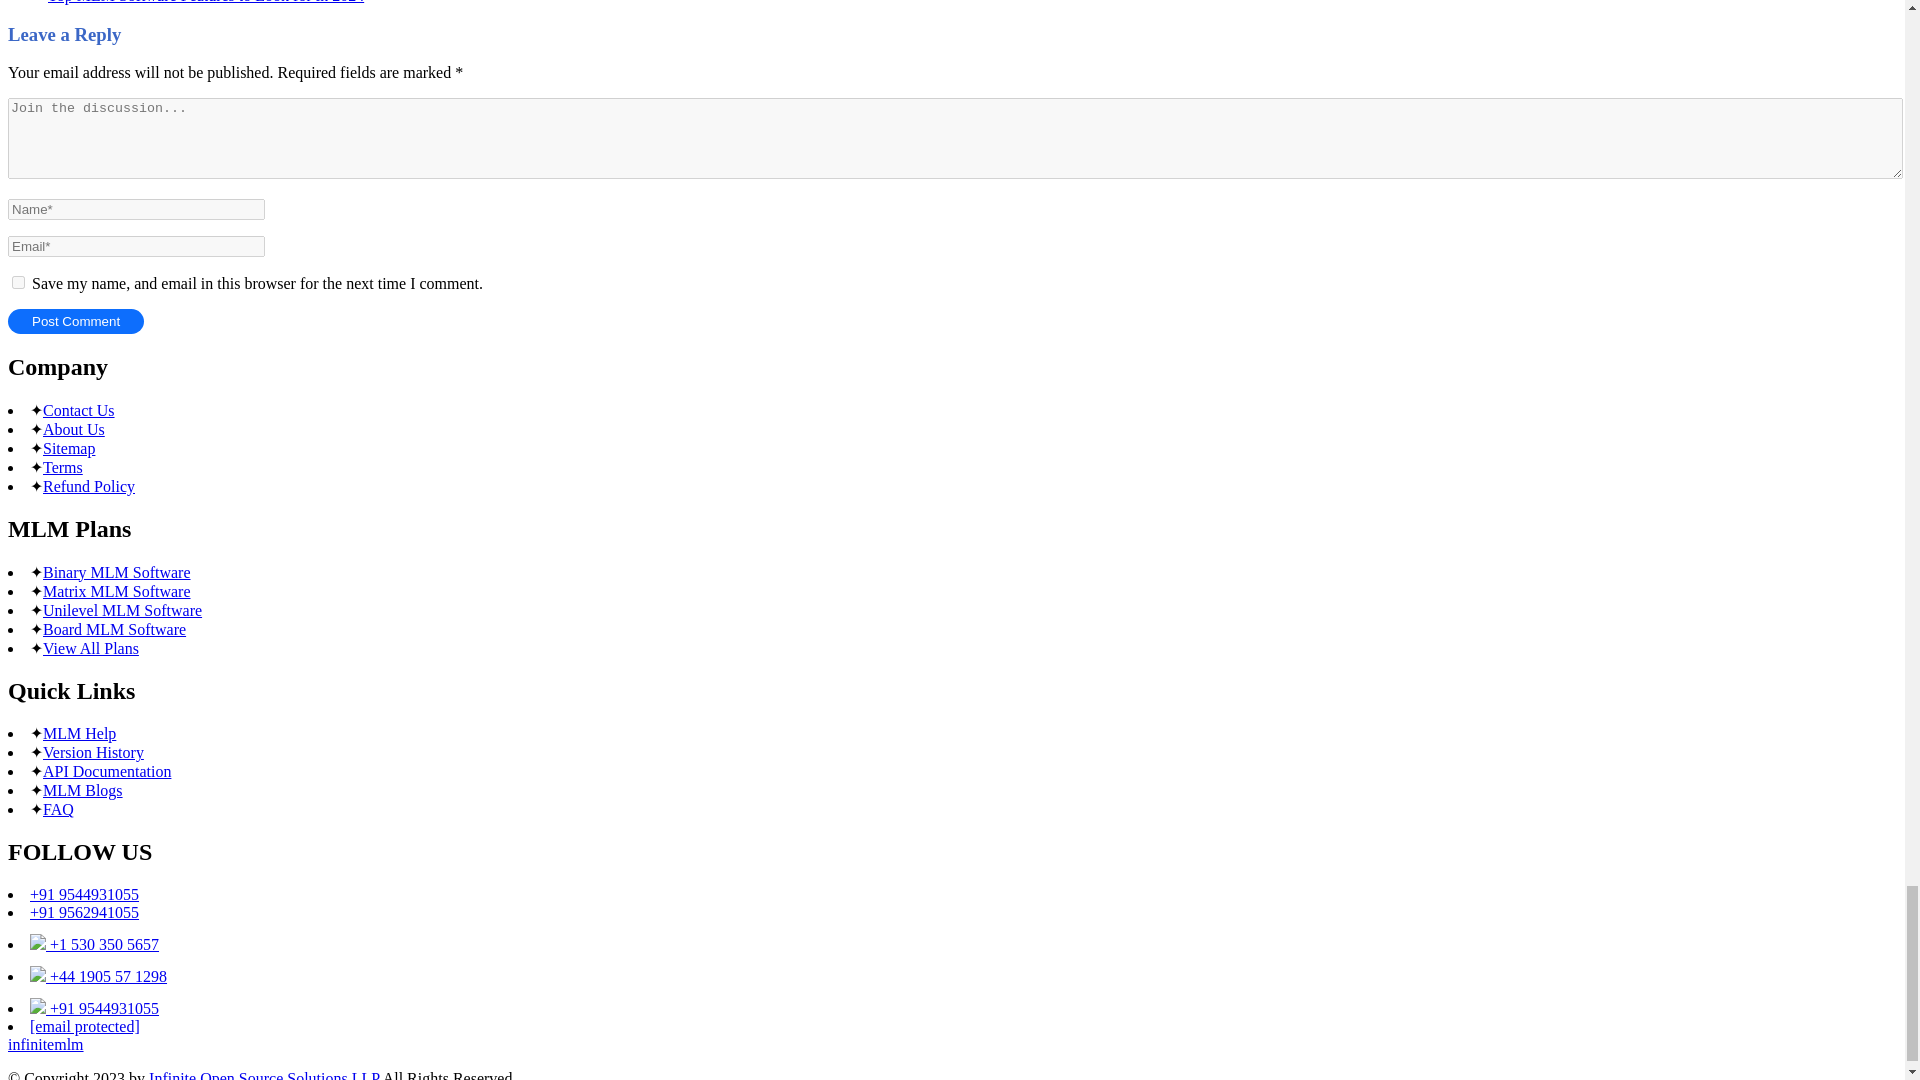 This screenshot has width=1920, height=1080. What do you see at coordinates (18, 282) in the screenshot?
I see `yes` at bounding box center [18, 282].